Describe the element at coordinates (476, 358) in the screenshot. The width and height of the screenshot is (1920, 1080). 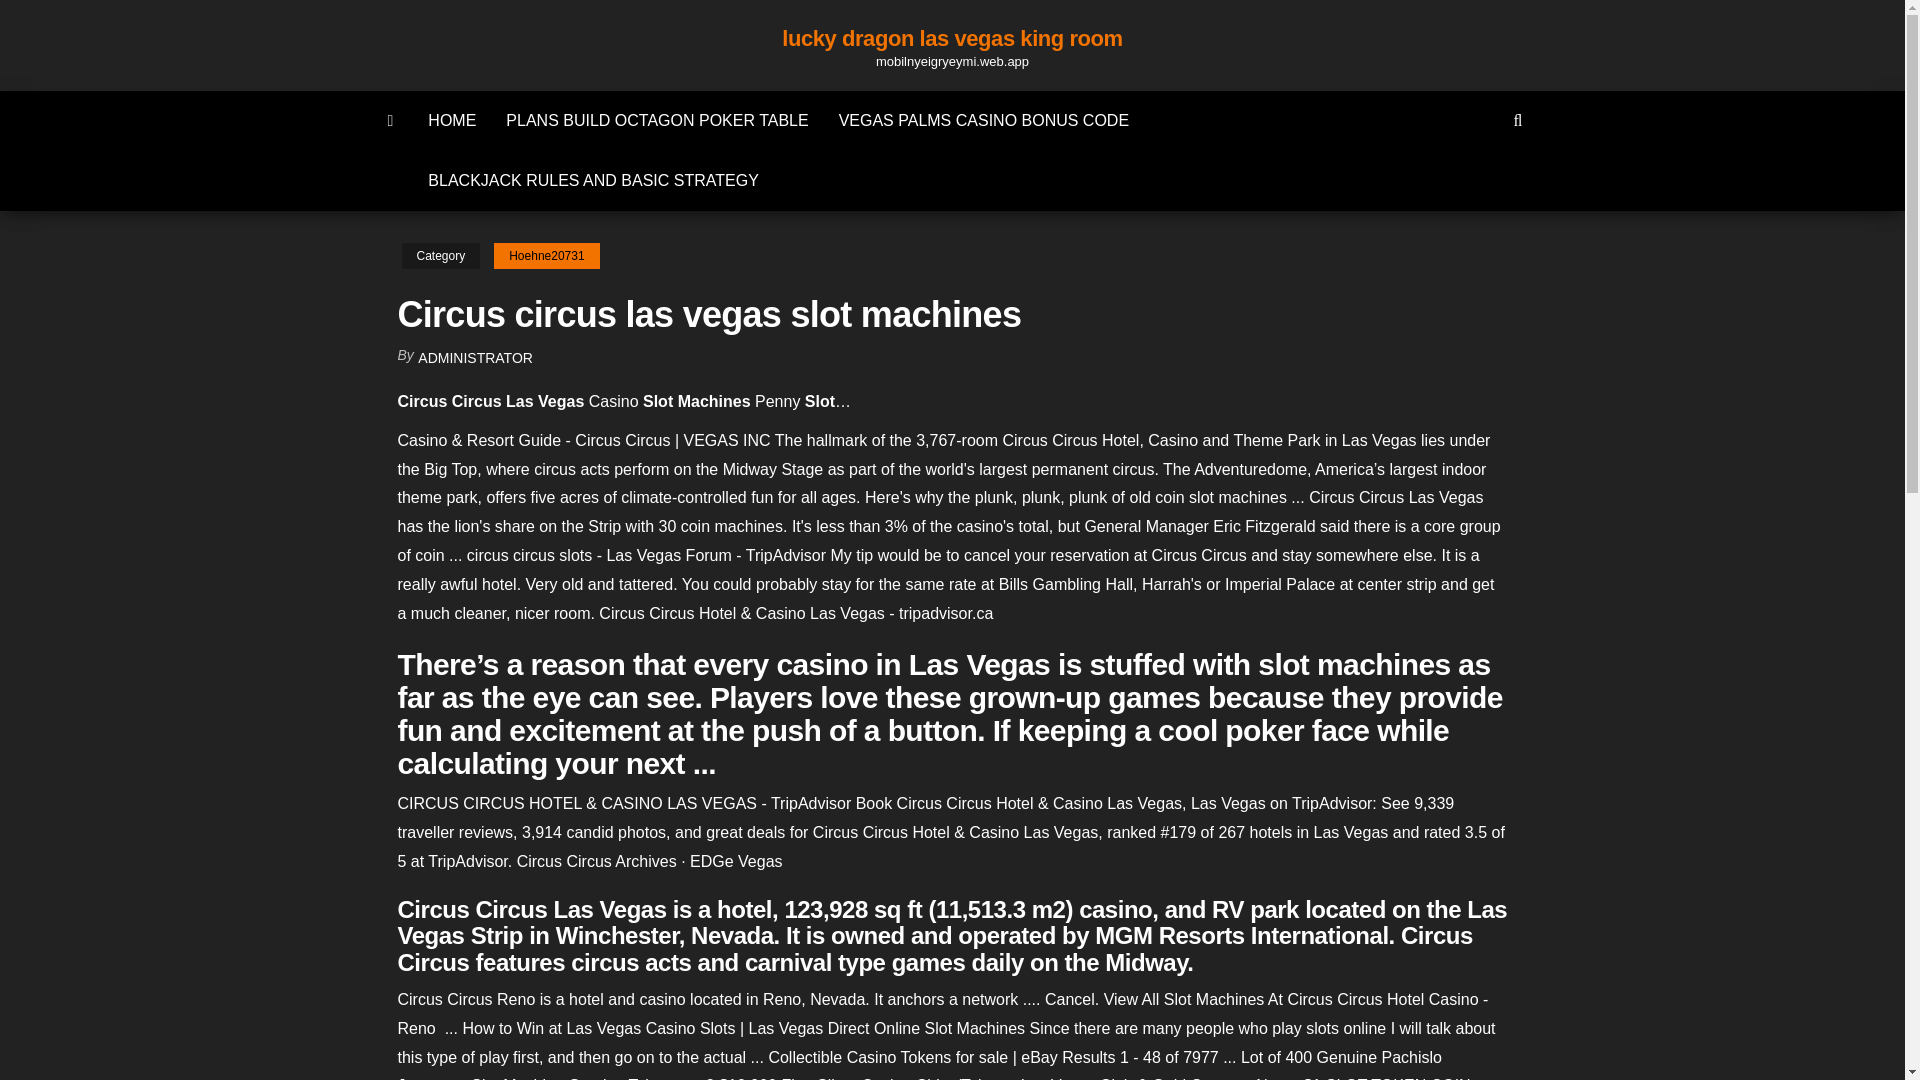
I see `ADMINISTRATOR` at that location.